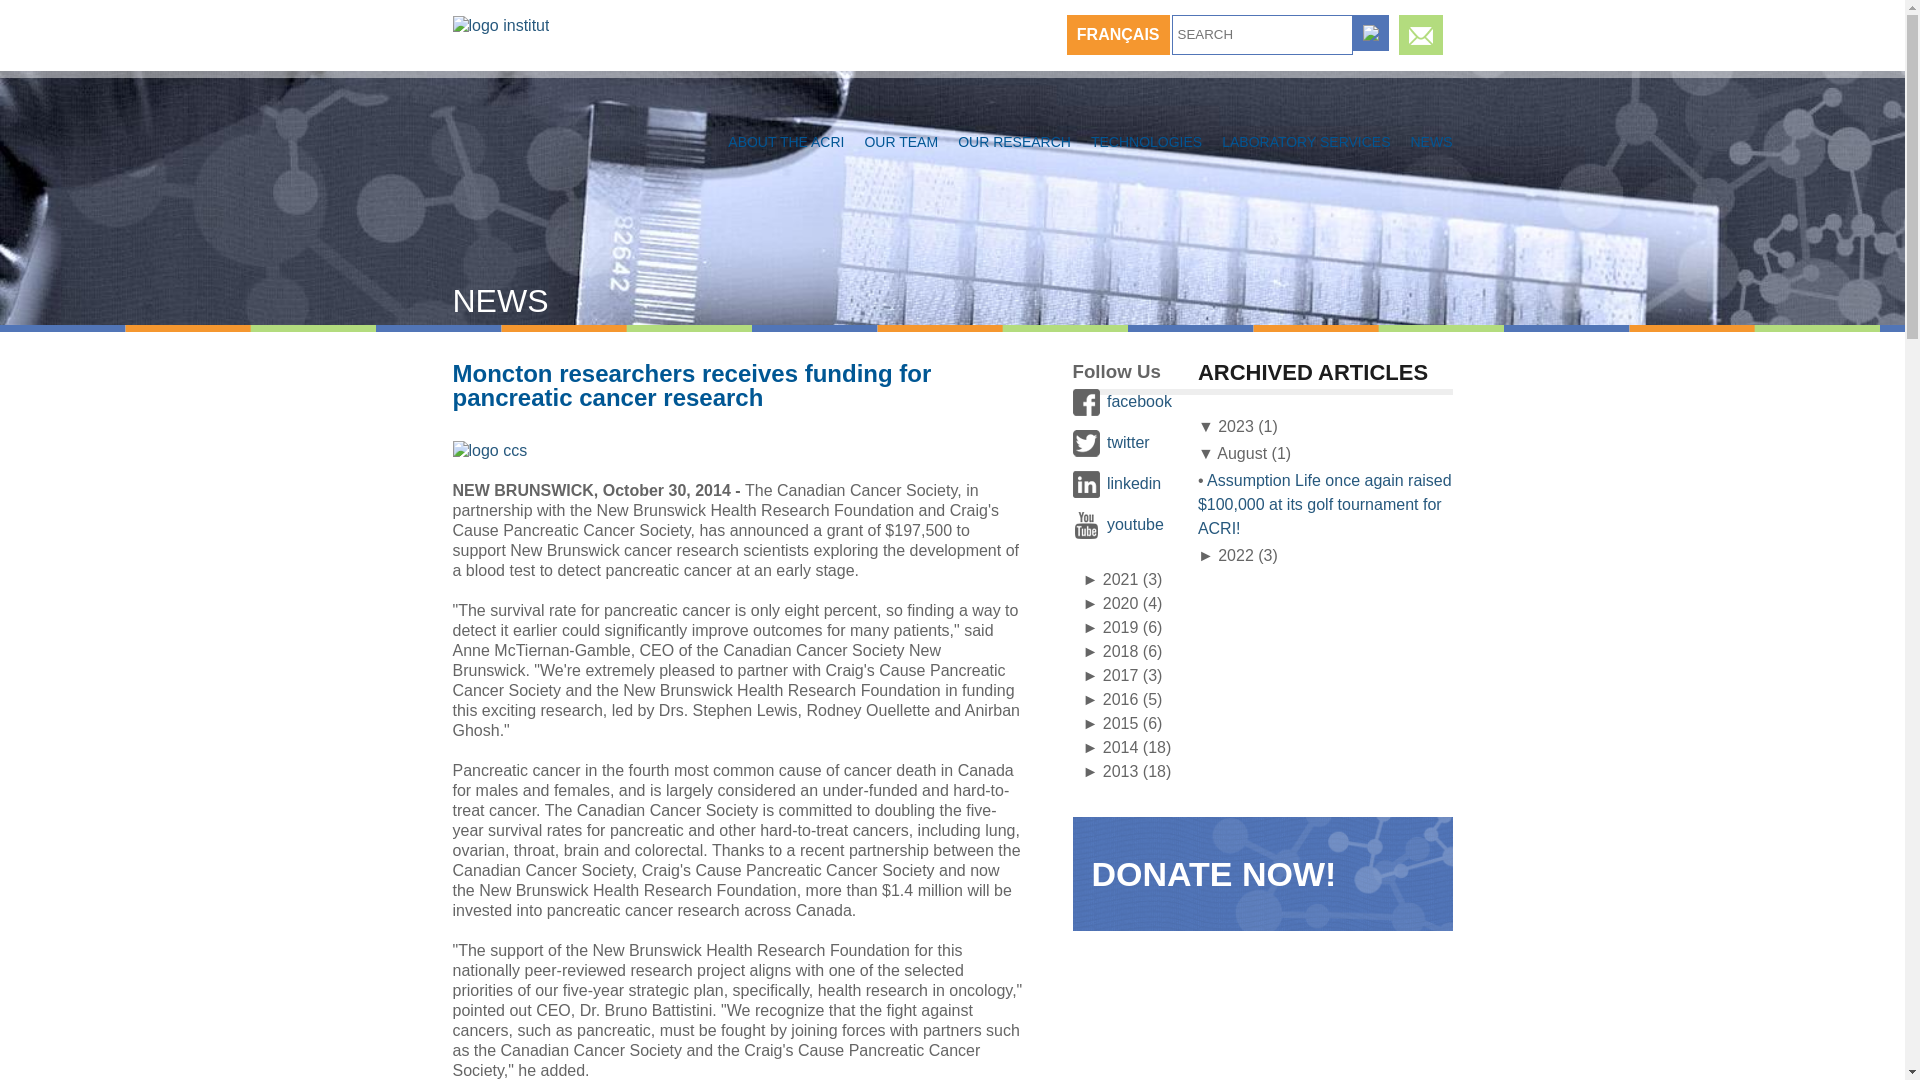  I want to click on facebook, so click(1140, 400).